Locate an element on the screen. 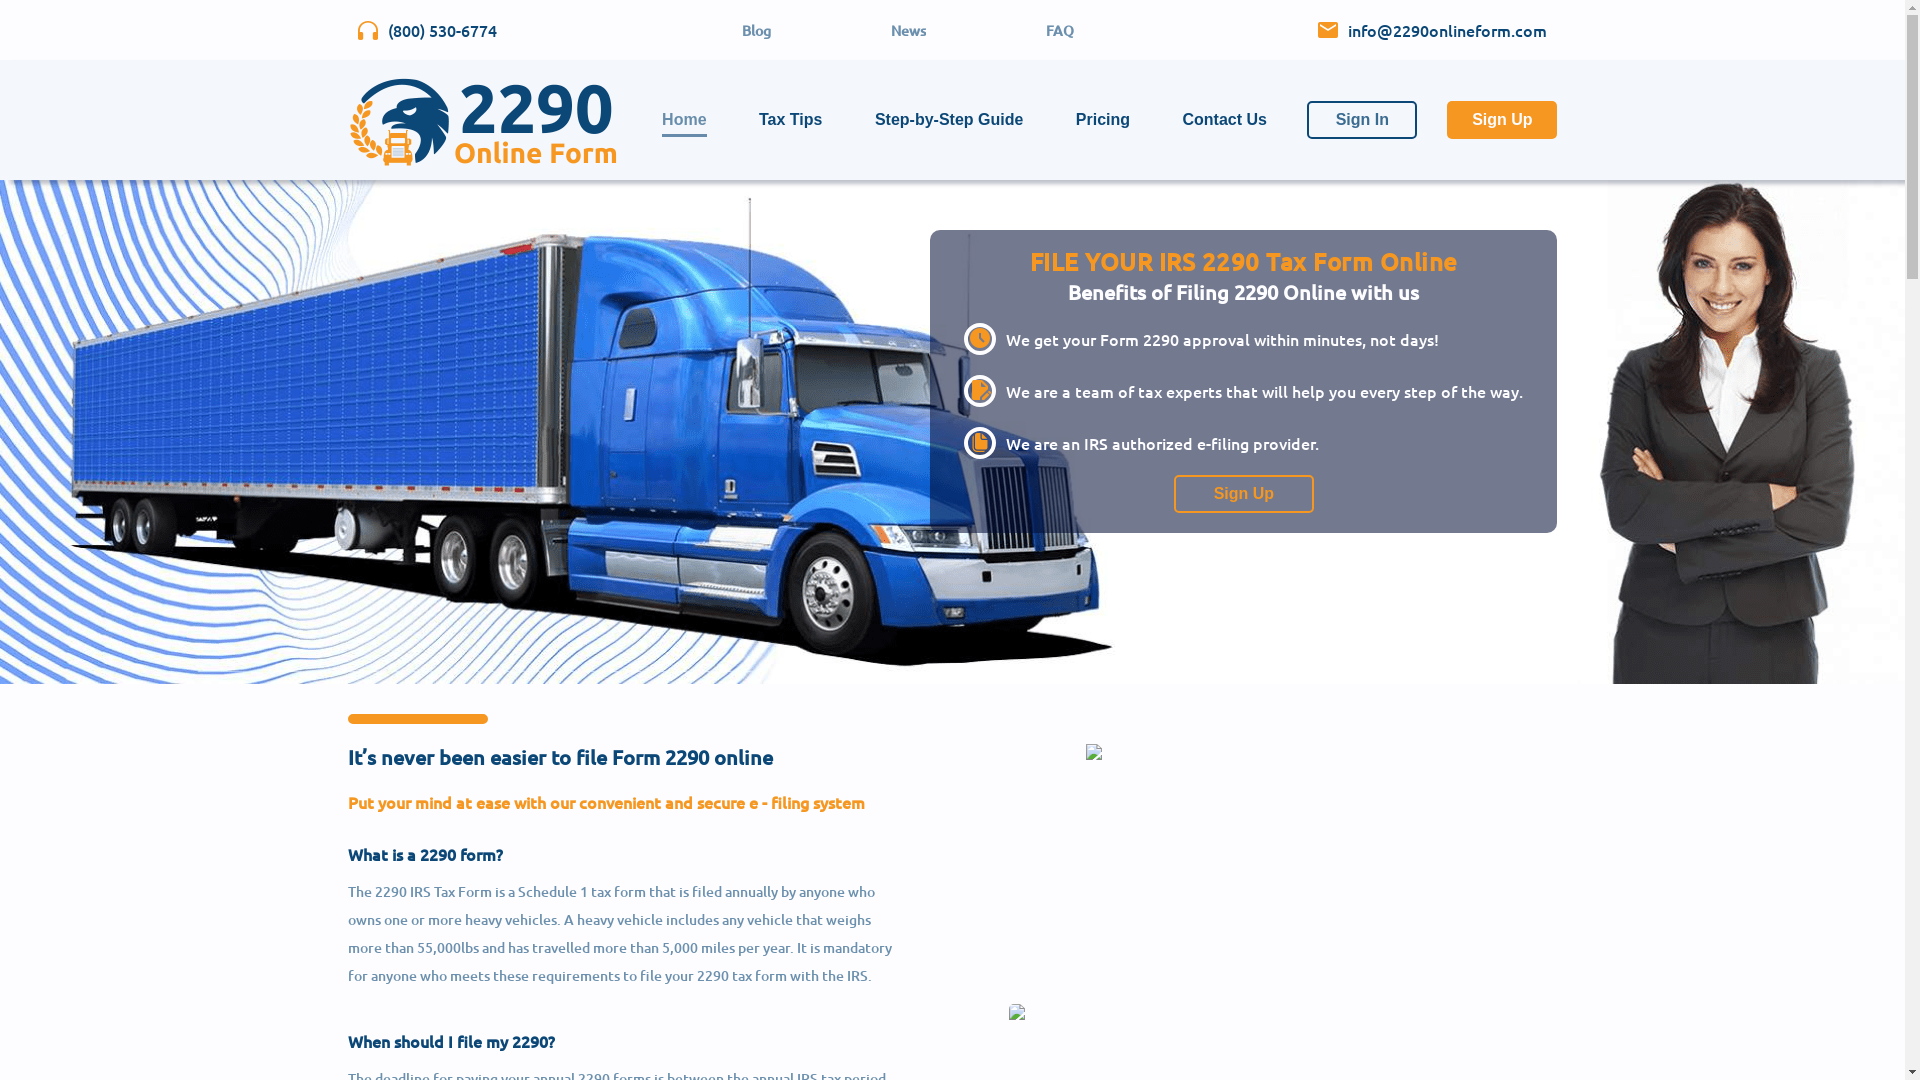 The height and width of the screenshot is (1080, 1920). Sign Up is located at coordinates (1244, 494).